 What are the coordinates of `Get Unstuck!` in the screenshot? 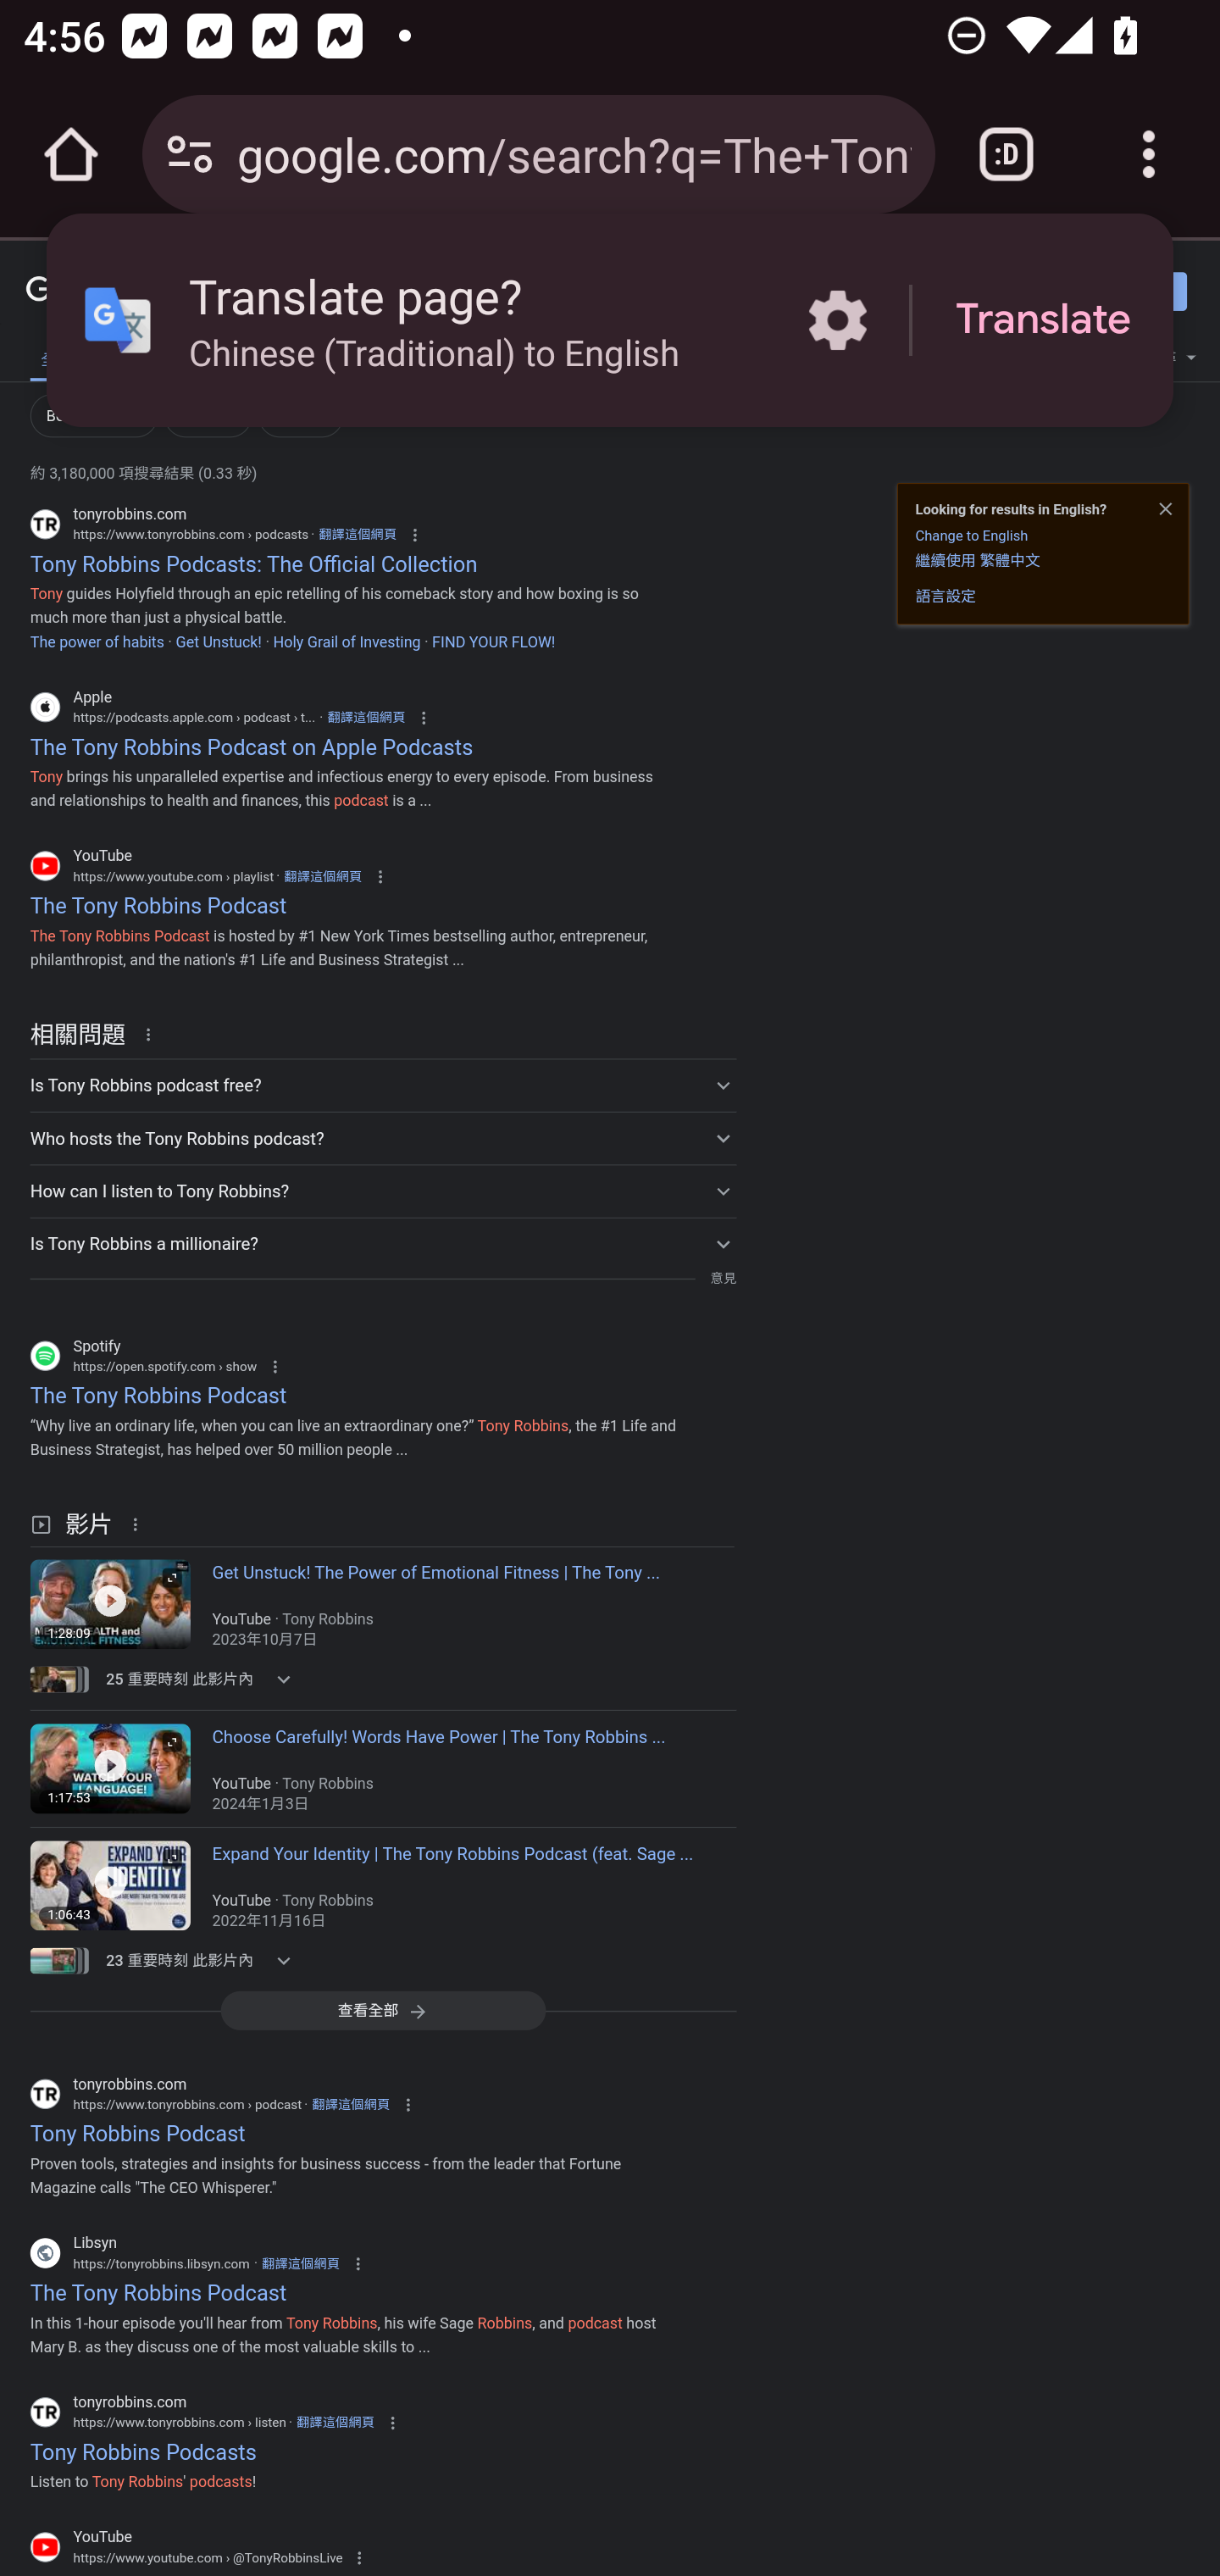 It's located at (219, 641).